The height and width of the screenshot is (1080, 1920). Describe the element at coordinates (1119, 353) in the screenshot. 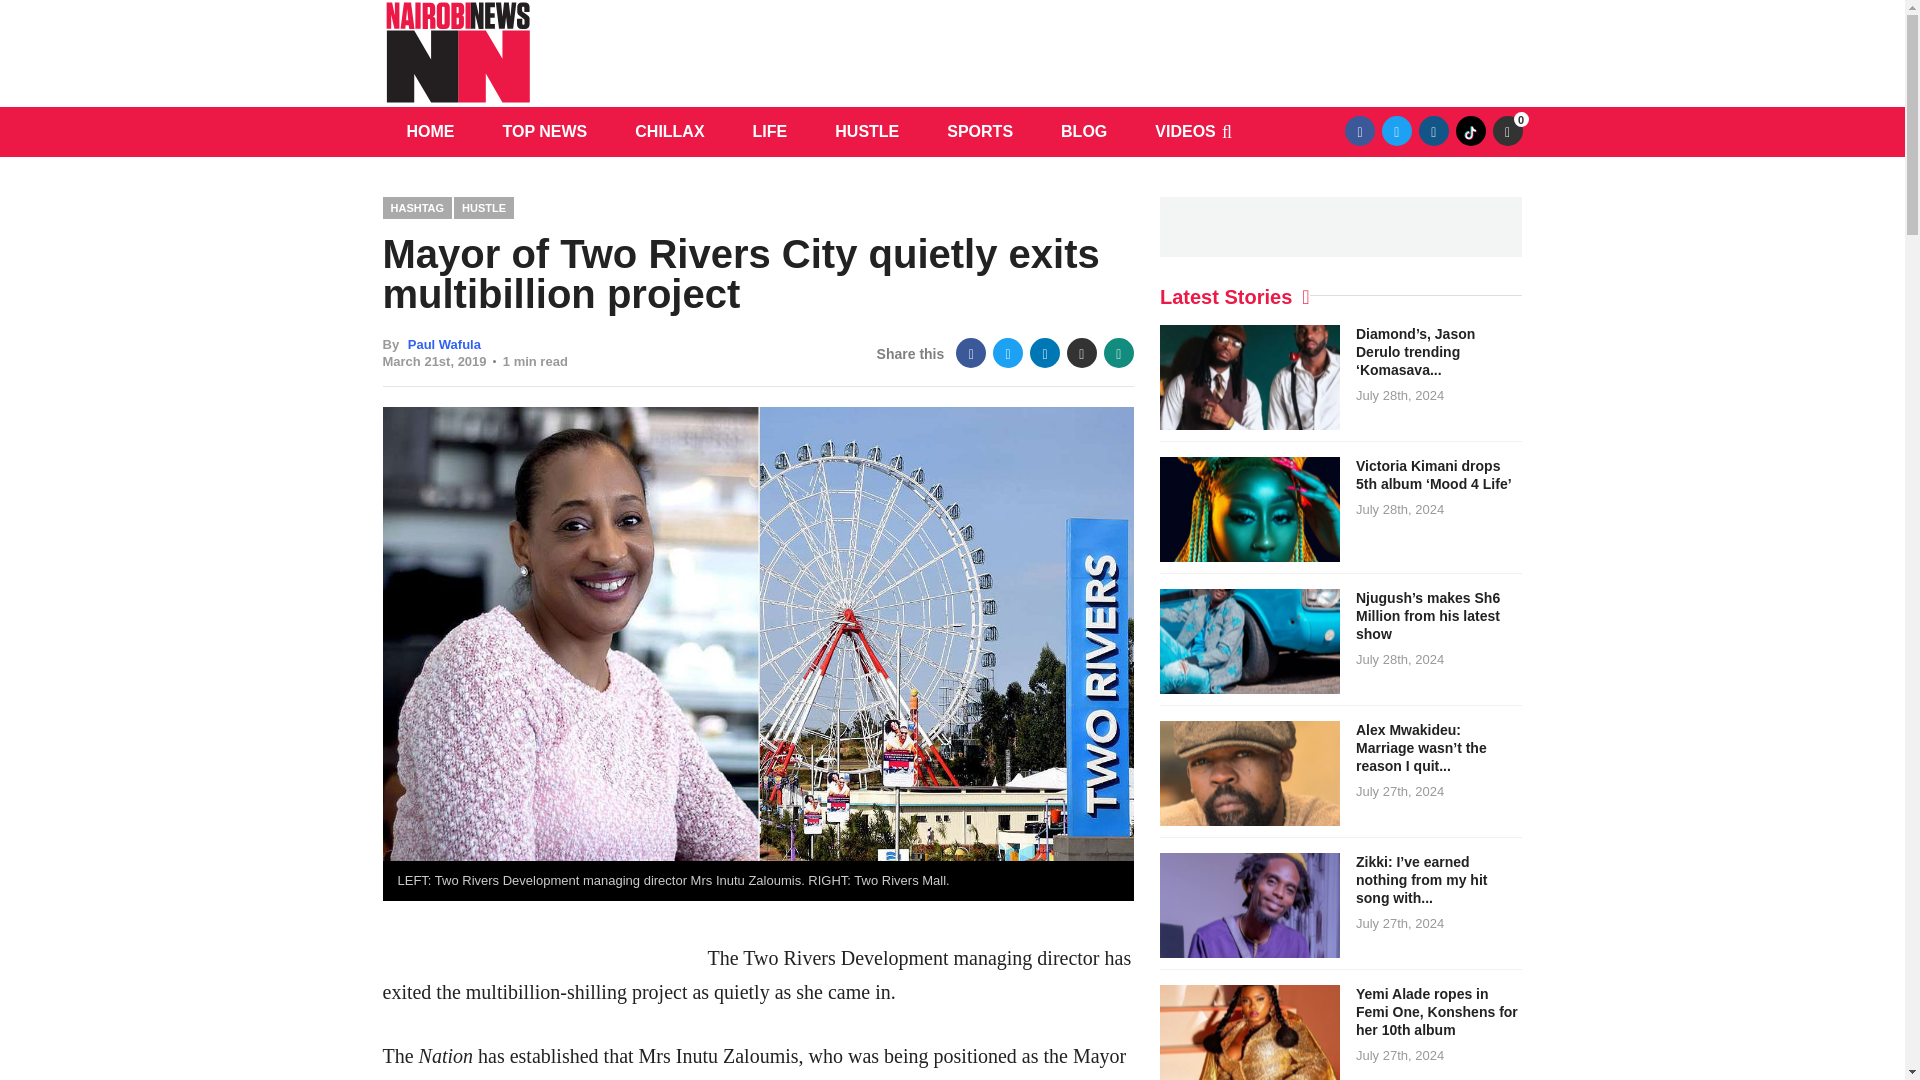

I see `WhatsApp` at that location.